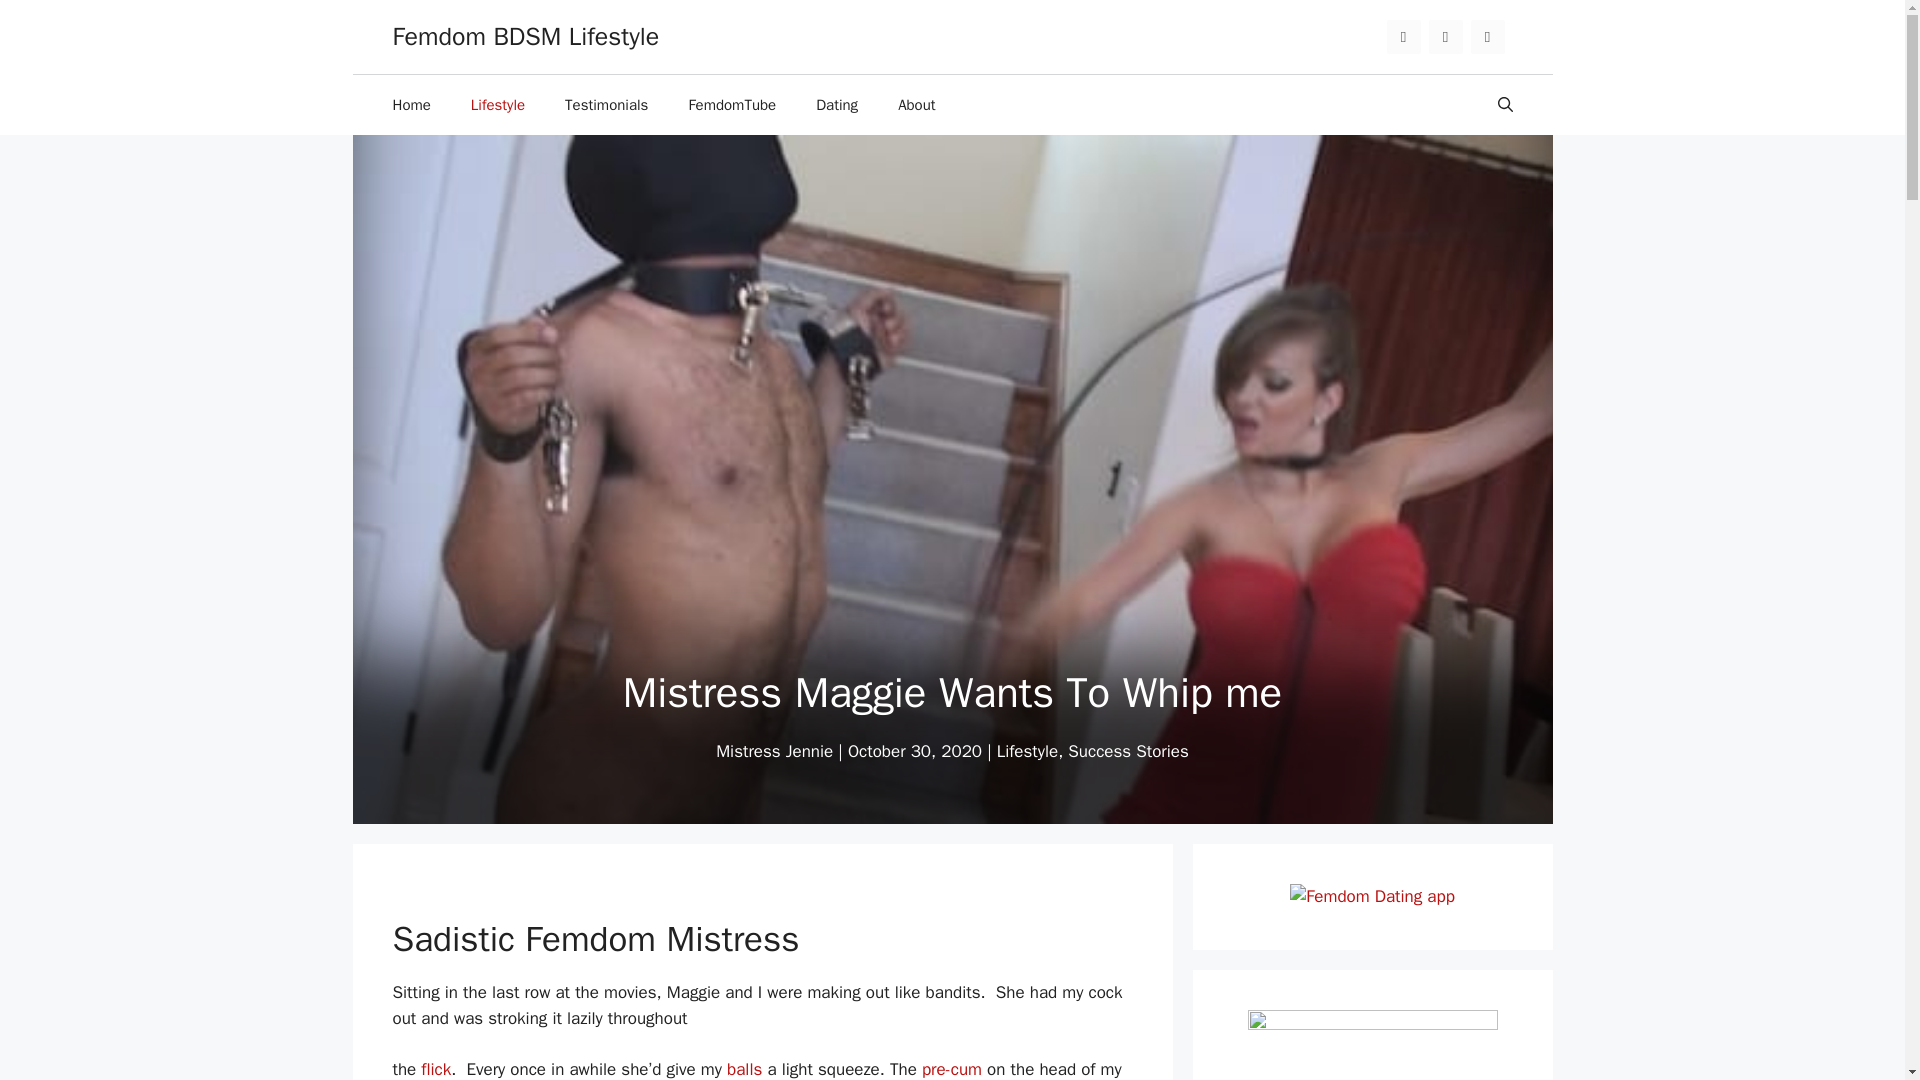 This screenshot has width=1920, height=1080. What do you see at coordinates (732, 104) in the screenshot?
I see `FemdomTube` at bounding box center [732, 104].